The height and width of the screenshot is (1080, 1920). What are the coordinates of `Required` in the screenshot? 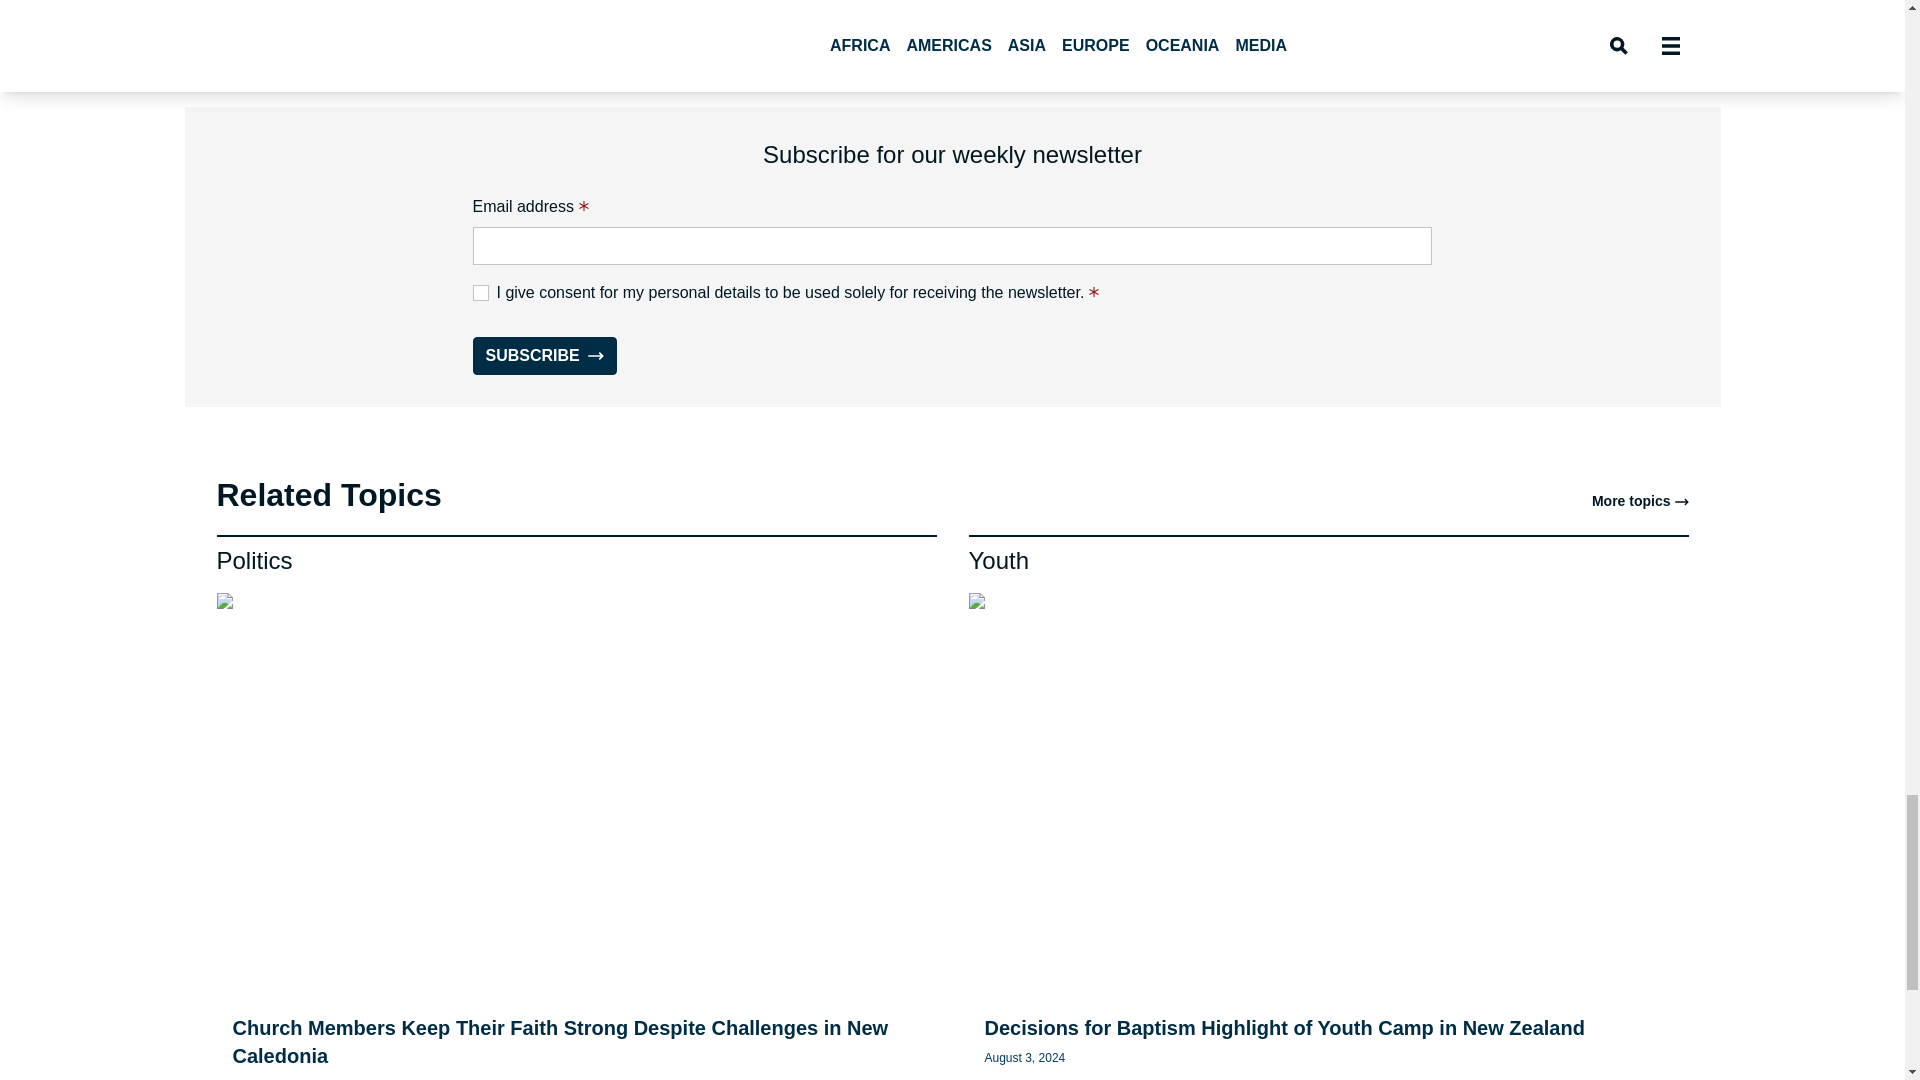 It's located at (1094, 292).